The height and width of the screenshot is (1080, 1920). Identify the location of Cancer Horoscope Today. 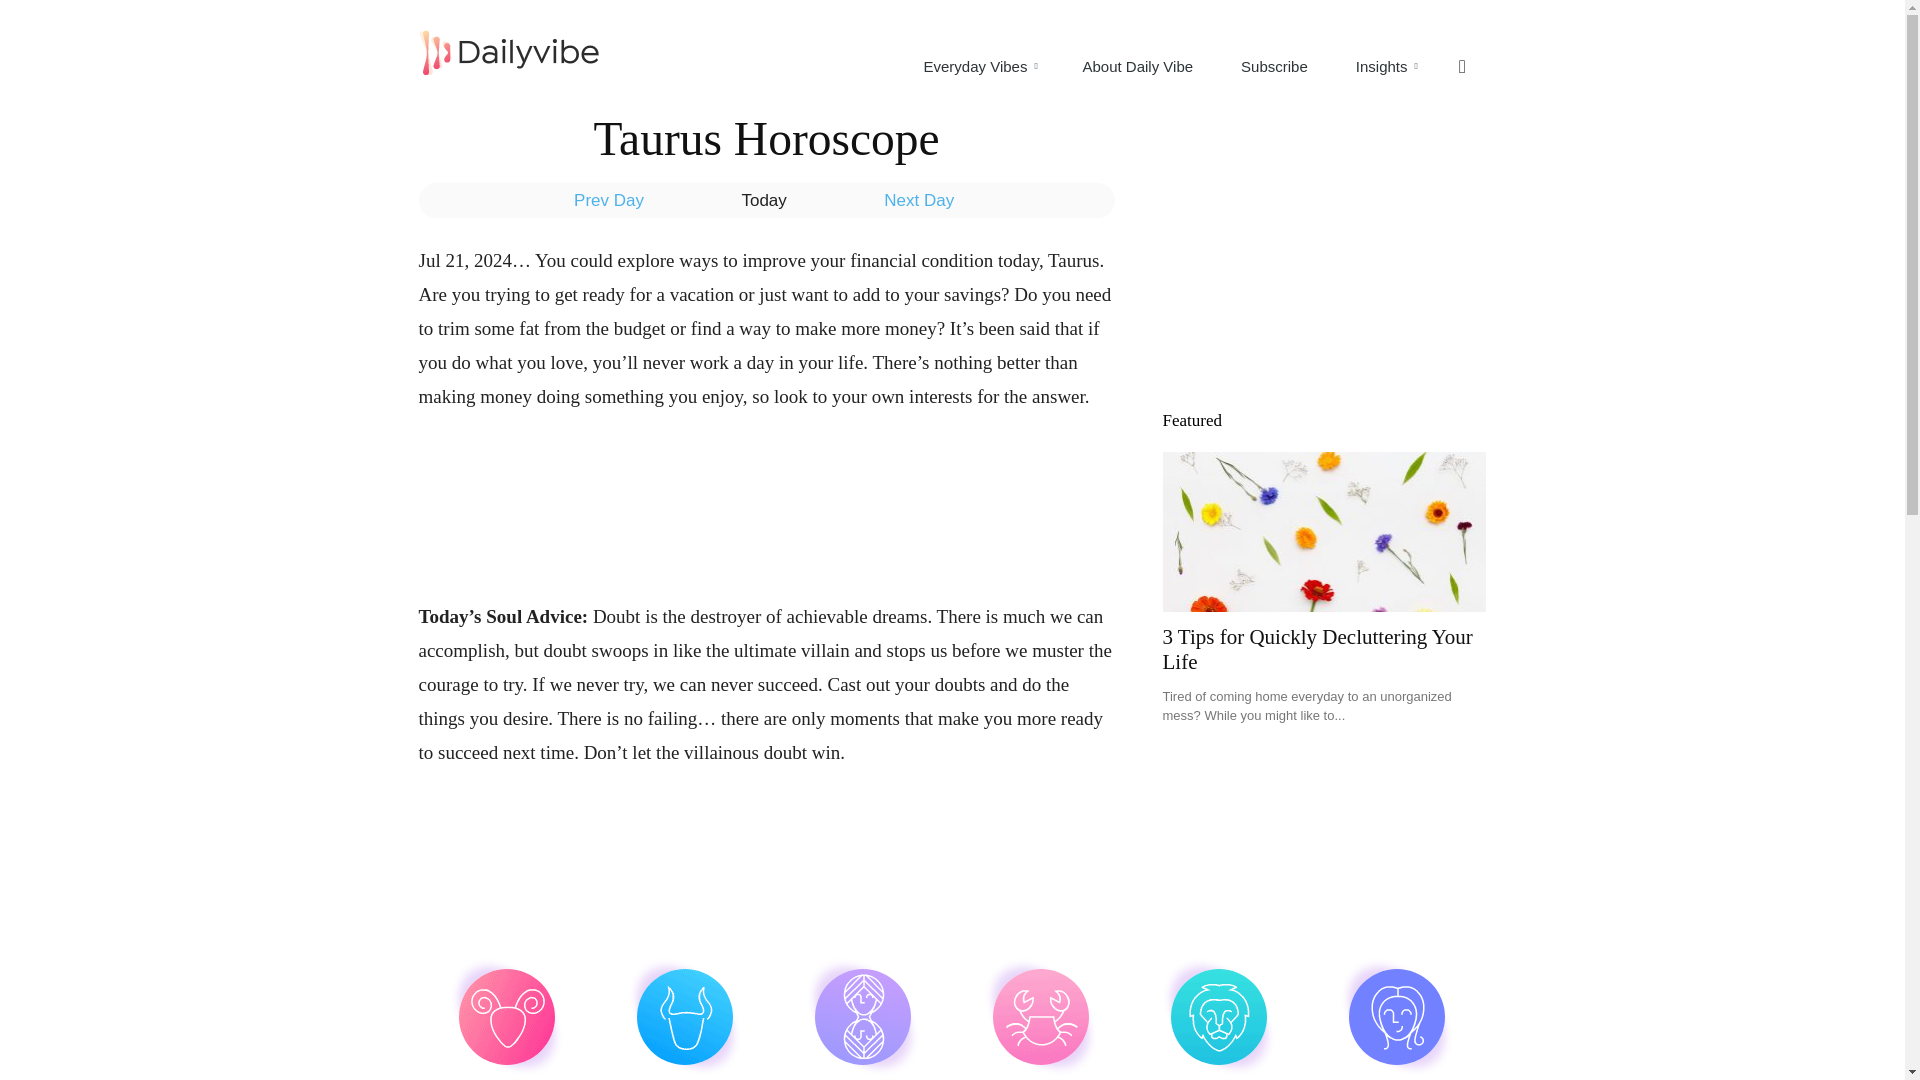
(782, 484).